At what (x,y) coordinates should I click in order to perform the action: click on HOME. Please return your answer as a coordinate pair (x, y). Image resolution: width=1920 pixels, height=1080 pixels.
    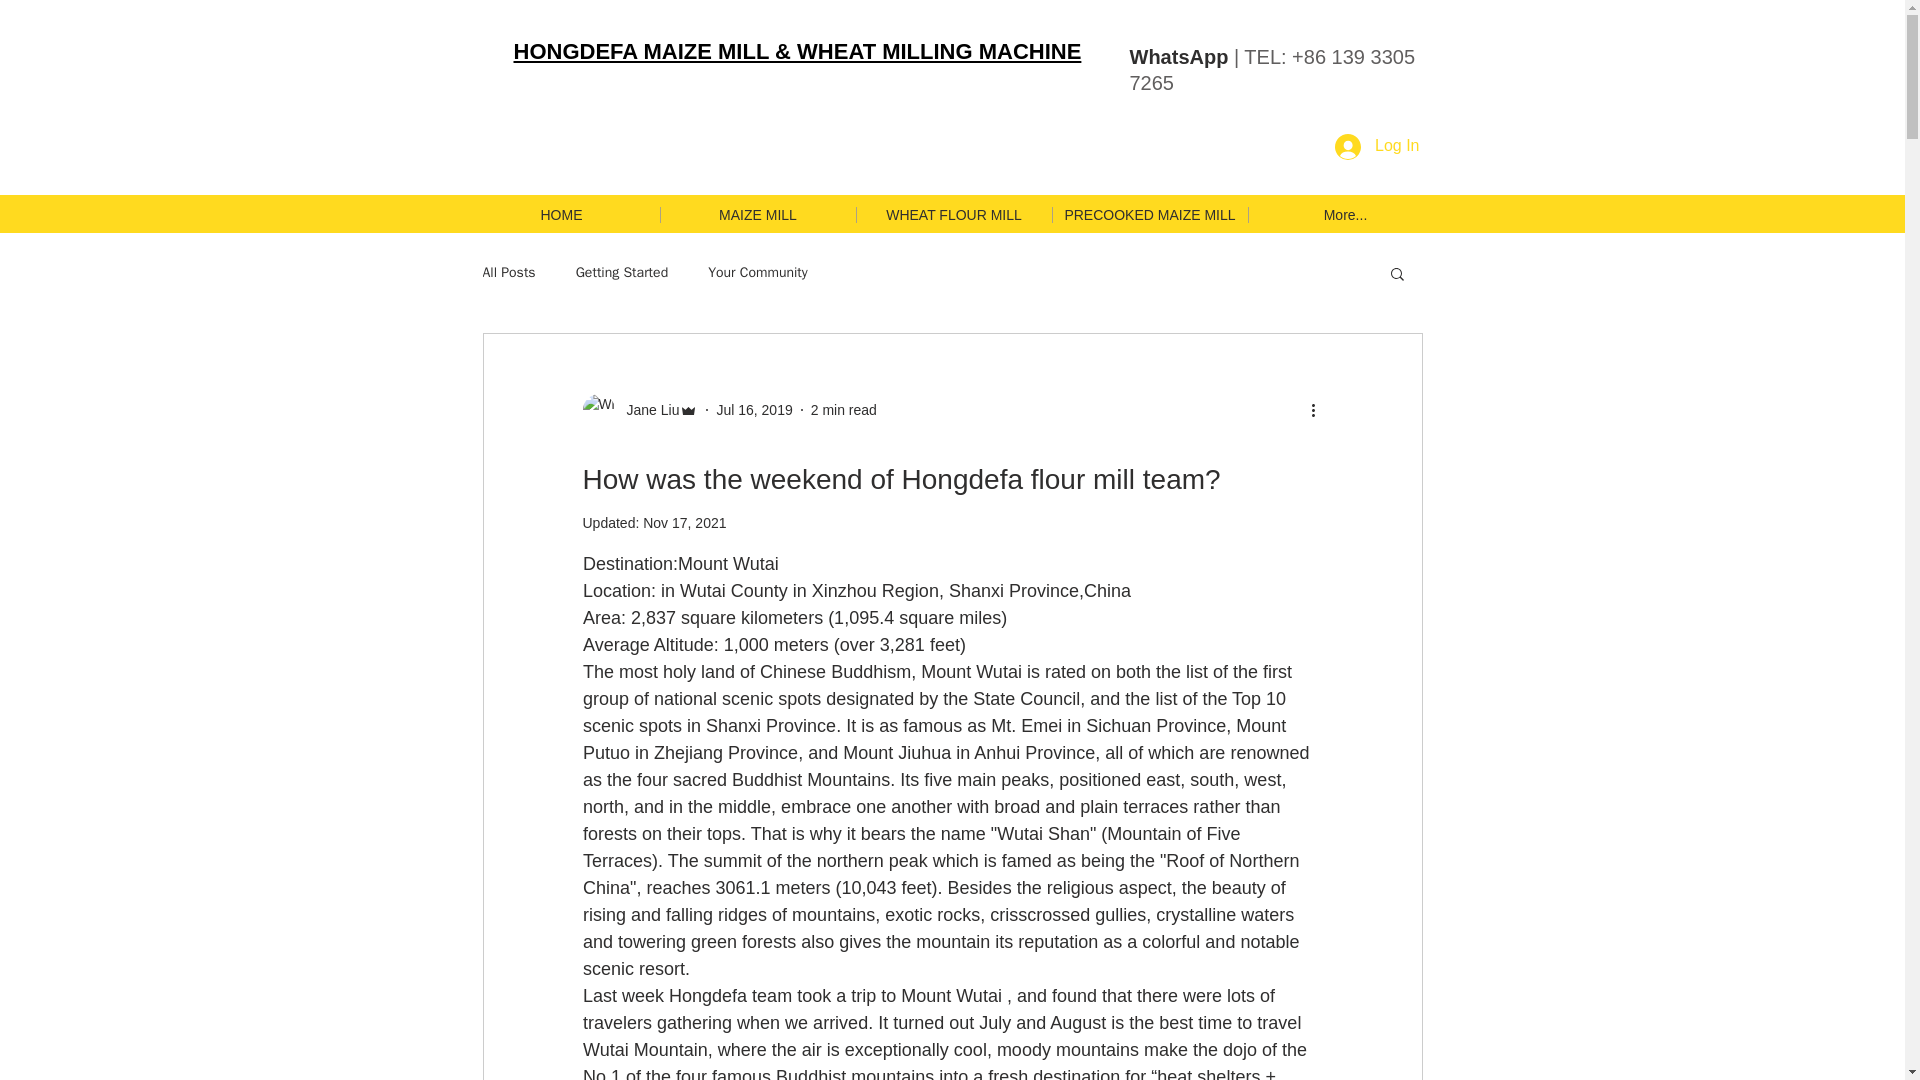
    Looking at the image, I should click on (562, 214).